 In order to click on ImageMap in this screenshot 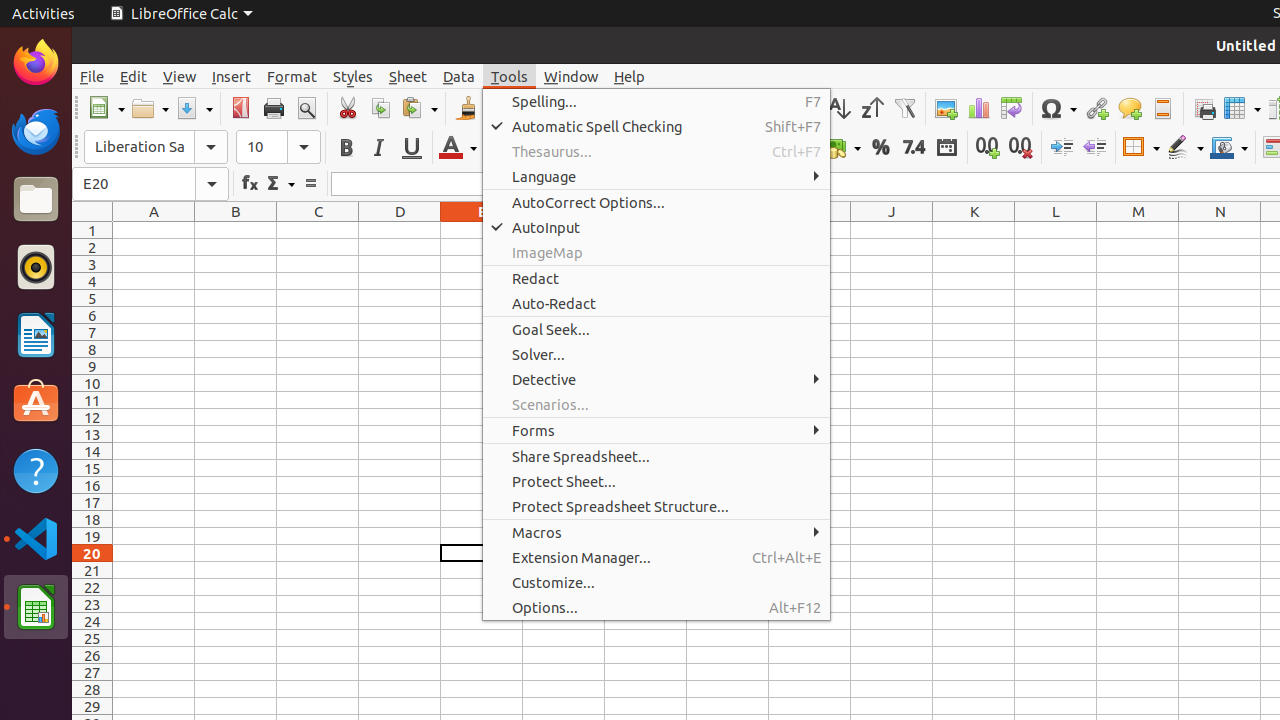, I will do `click(656, 252)`.